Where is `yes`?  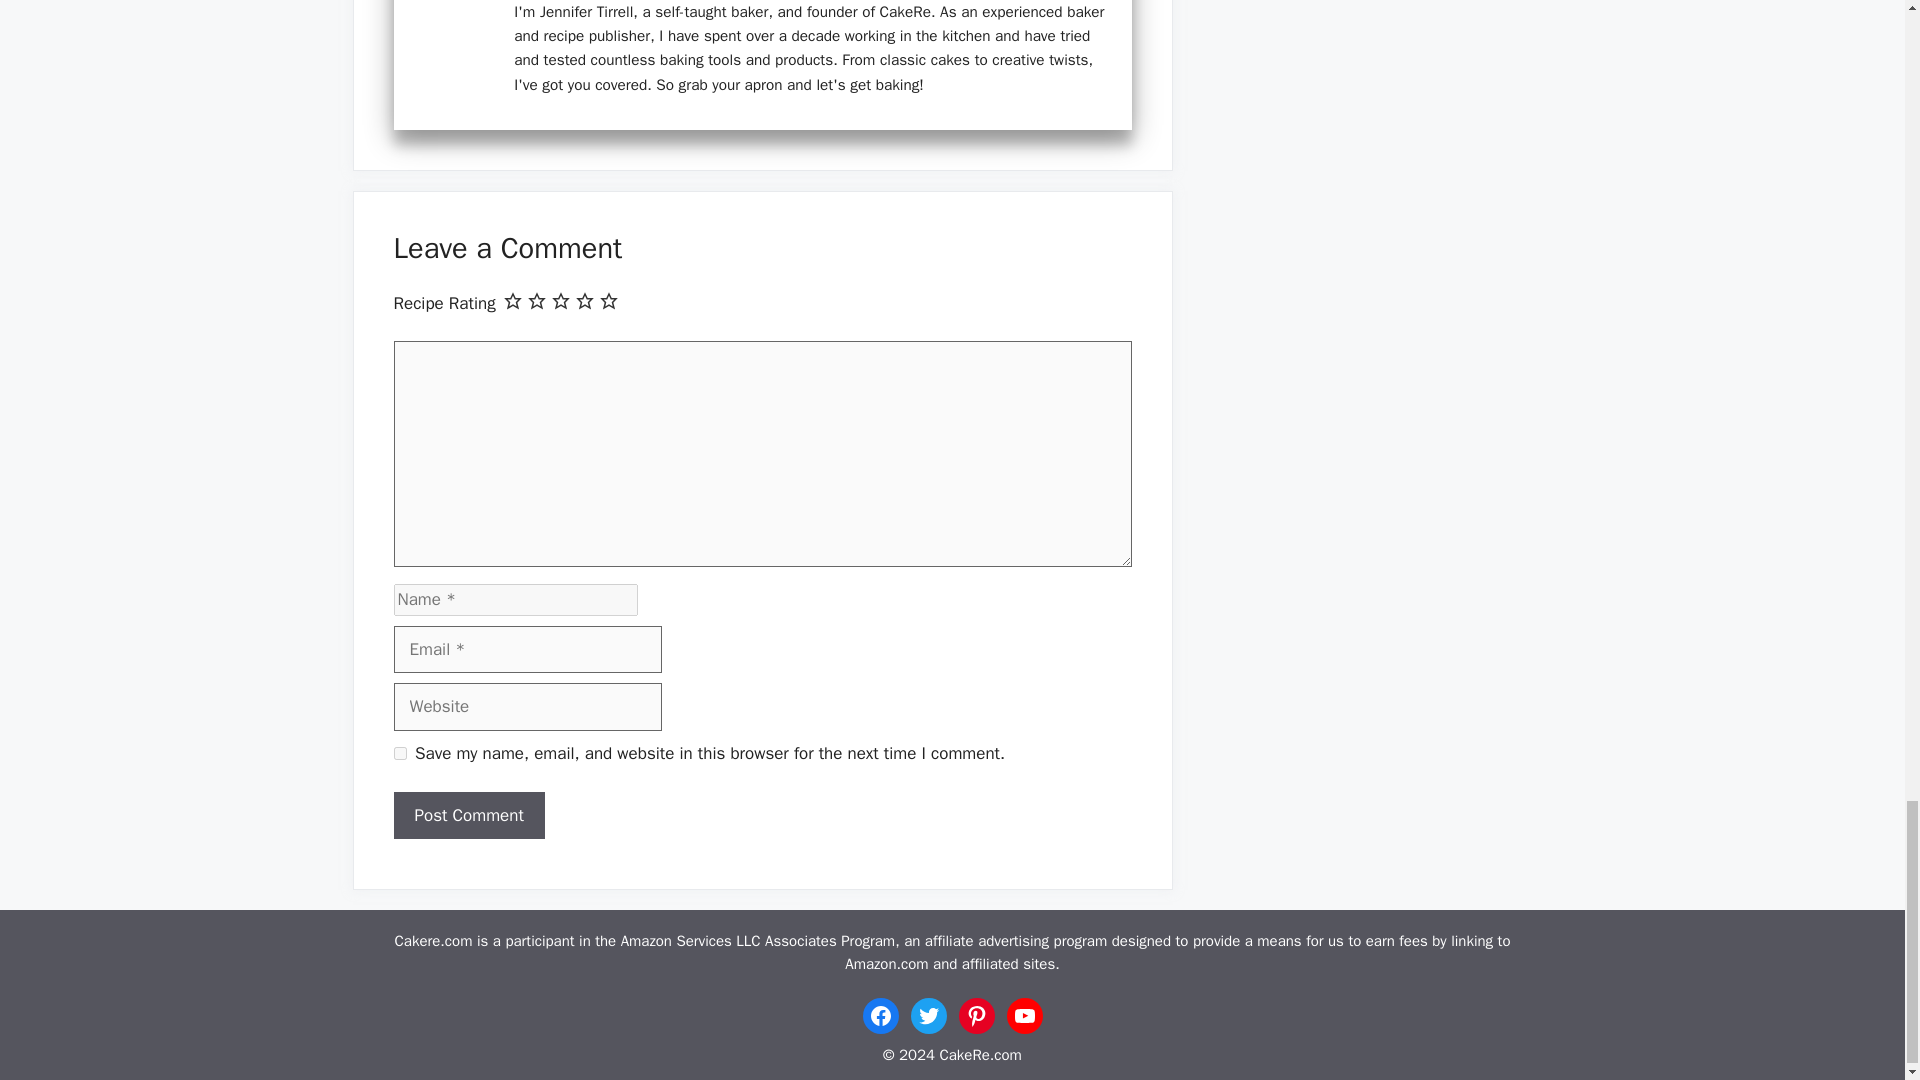 yes is located at coordinates (400, 754).